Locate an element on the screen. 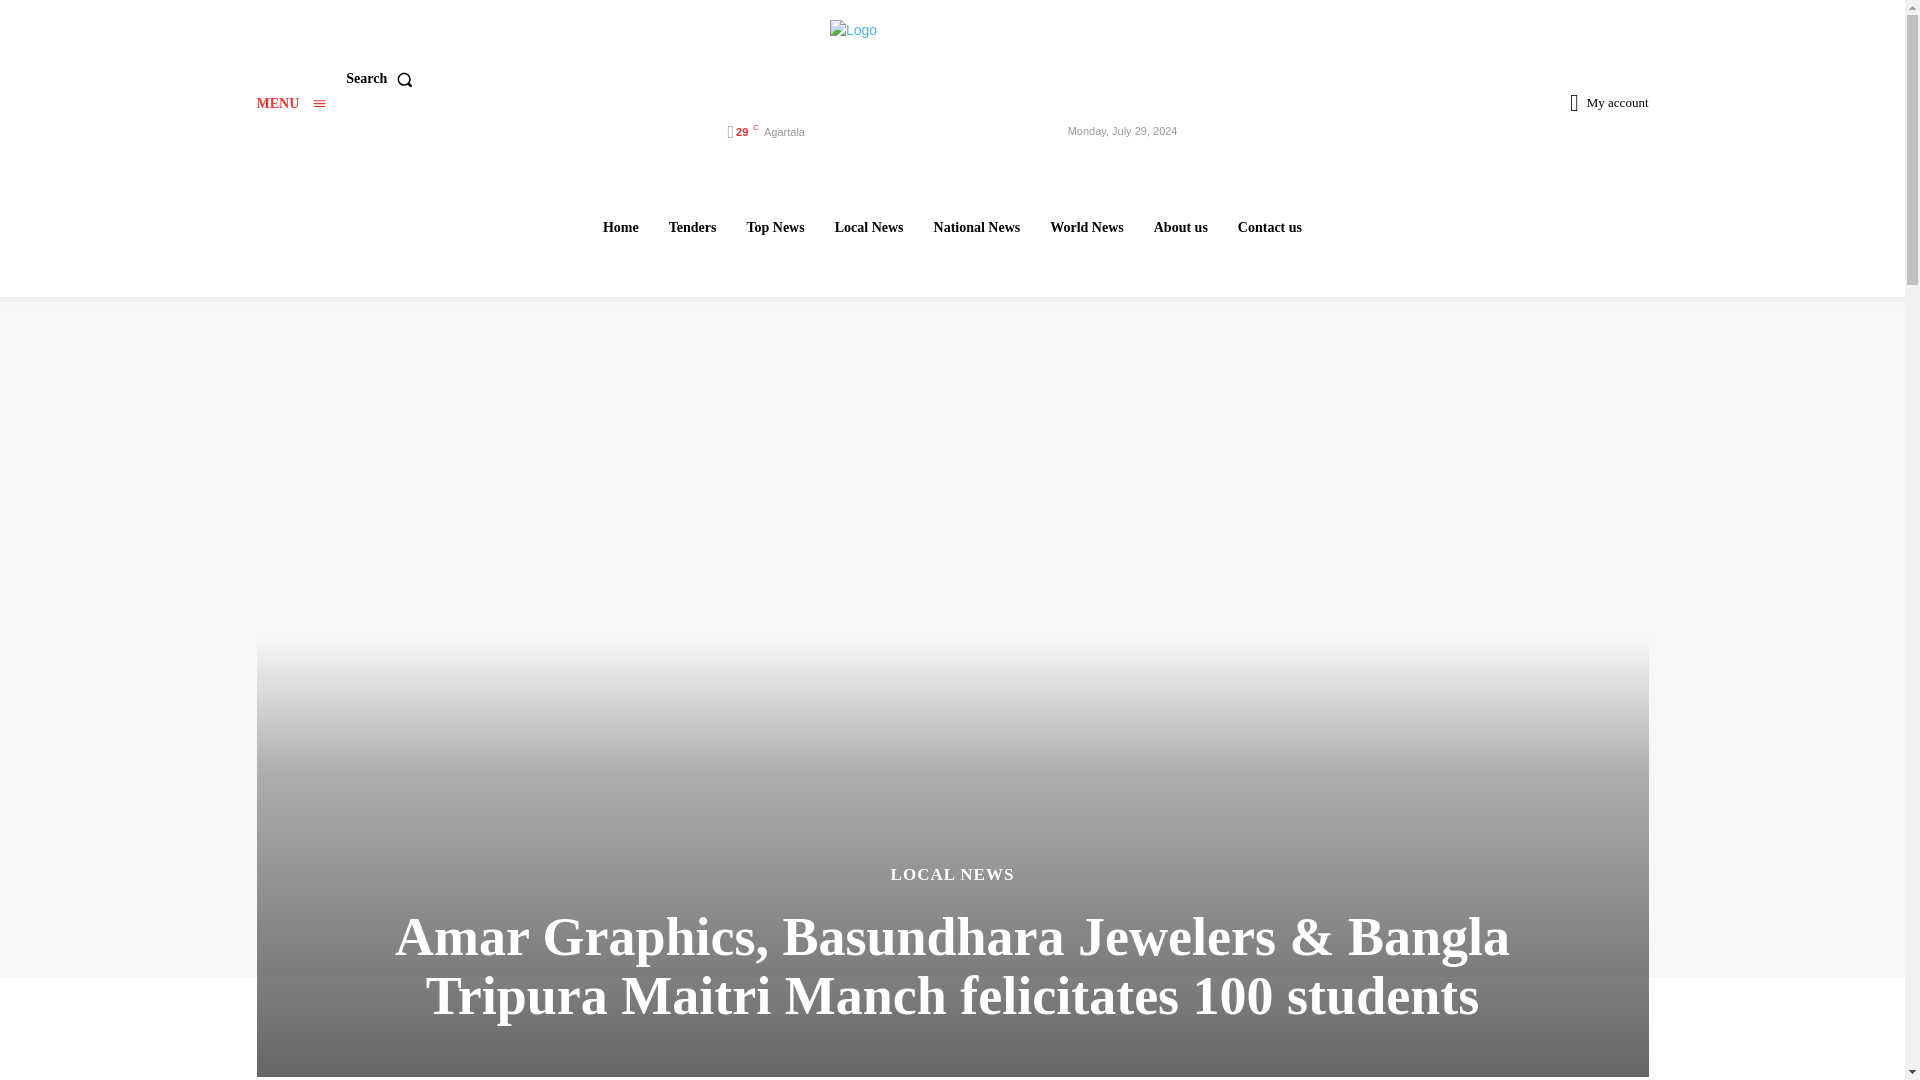 The width and height of the screenshot is (1920, 1080). Home is located at coordinates (620, 227).